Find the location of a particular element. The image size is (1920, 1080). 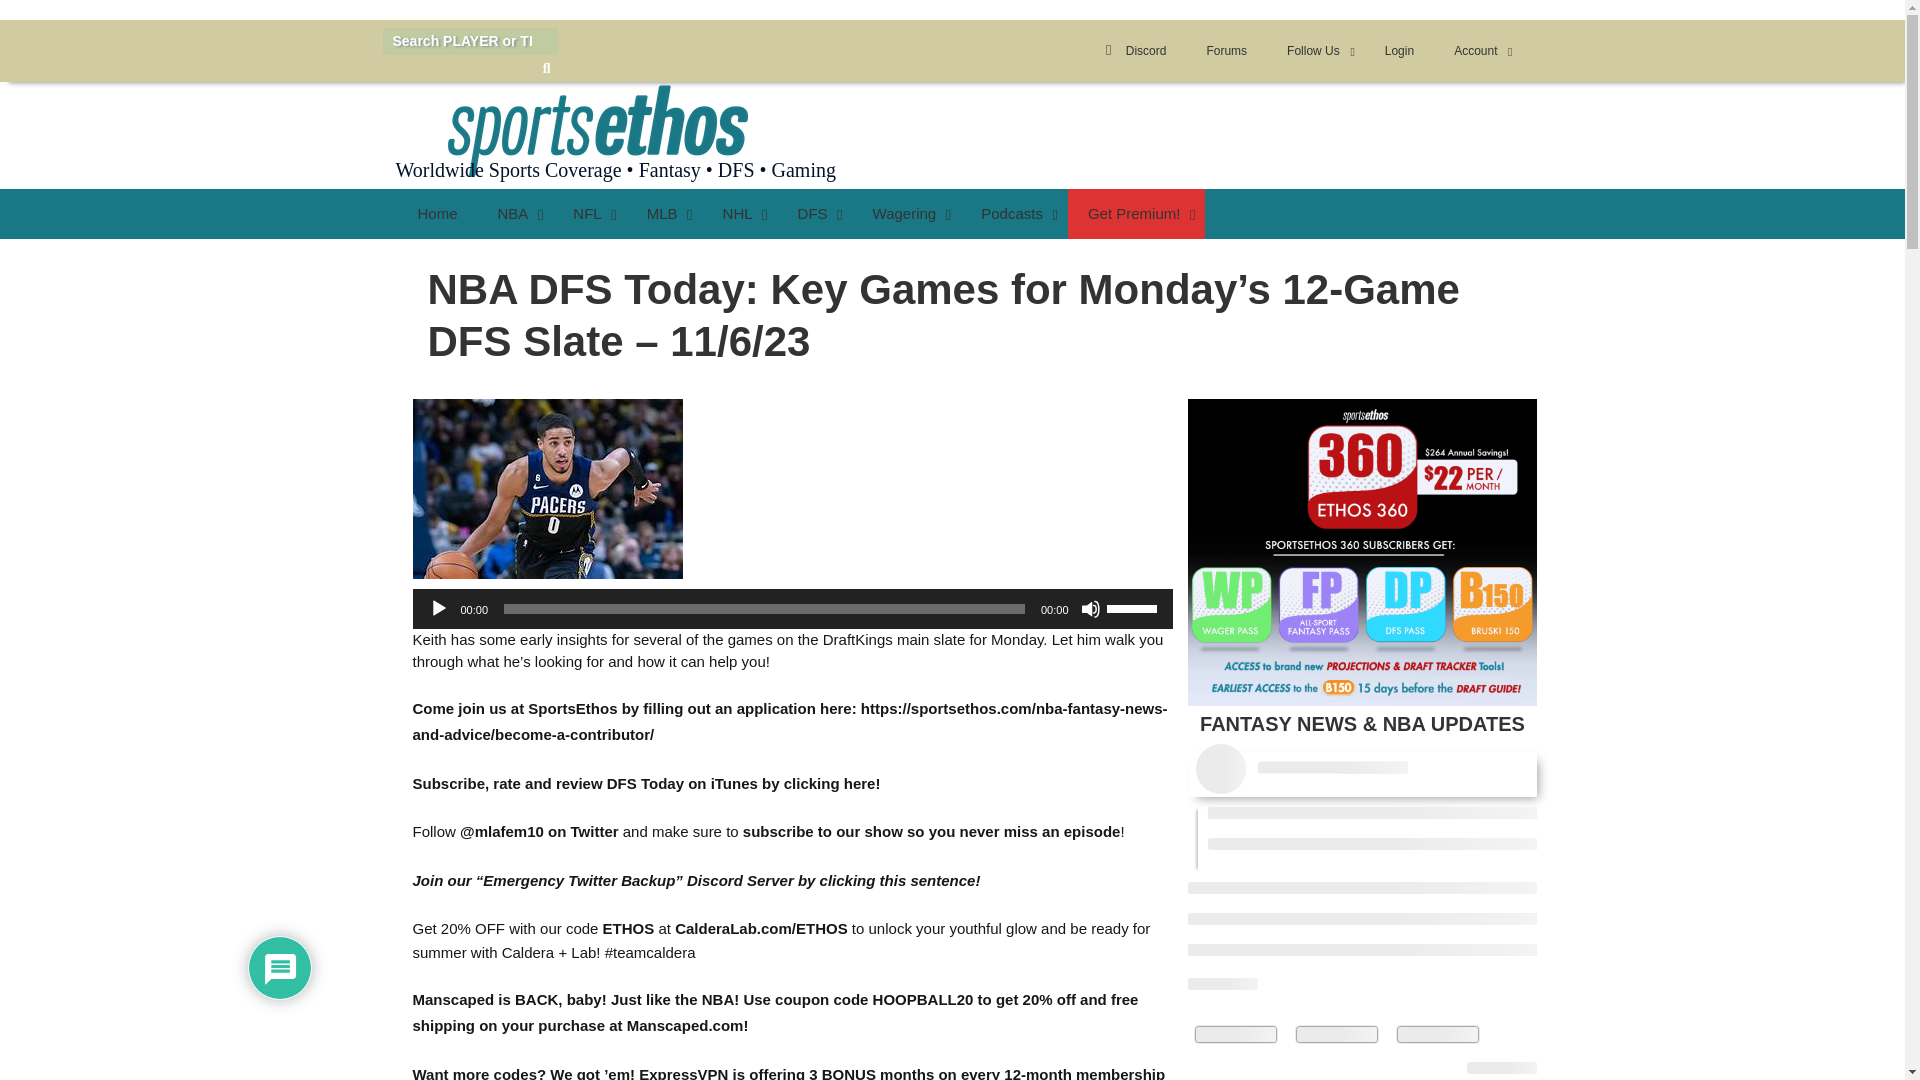

Play is located at coordinates (546, 68).